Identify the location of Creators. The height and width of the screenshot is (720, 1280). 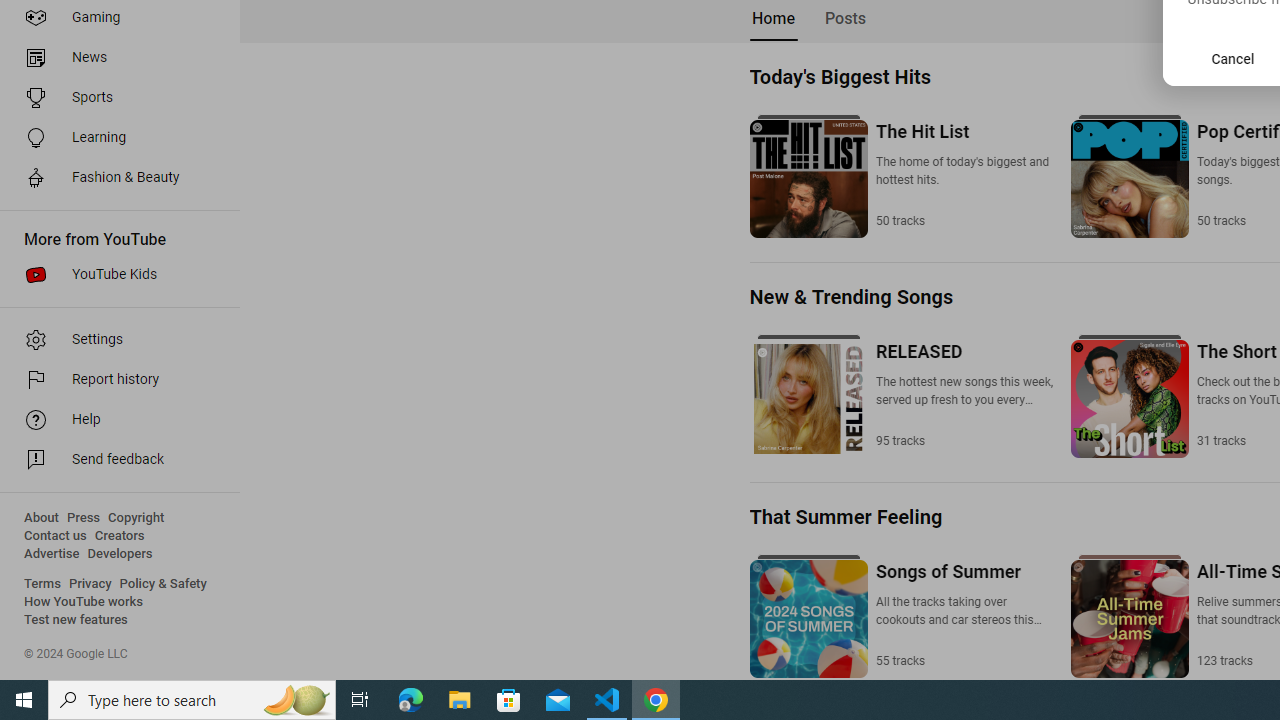
(118, 536).